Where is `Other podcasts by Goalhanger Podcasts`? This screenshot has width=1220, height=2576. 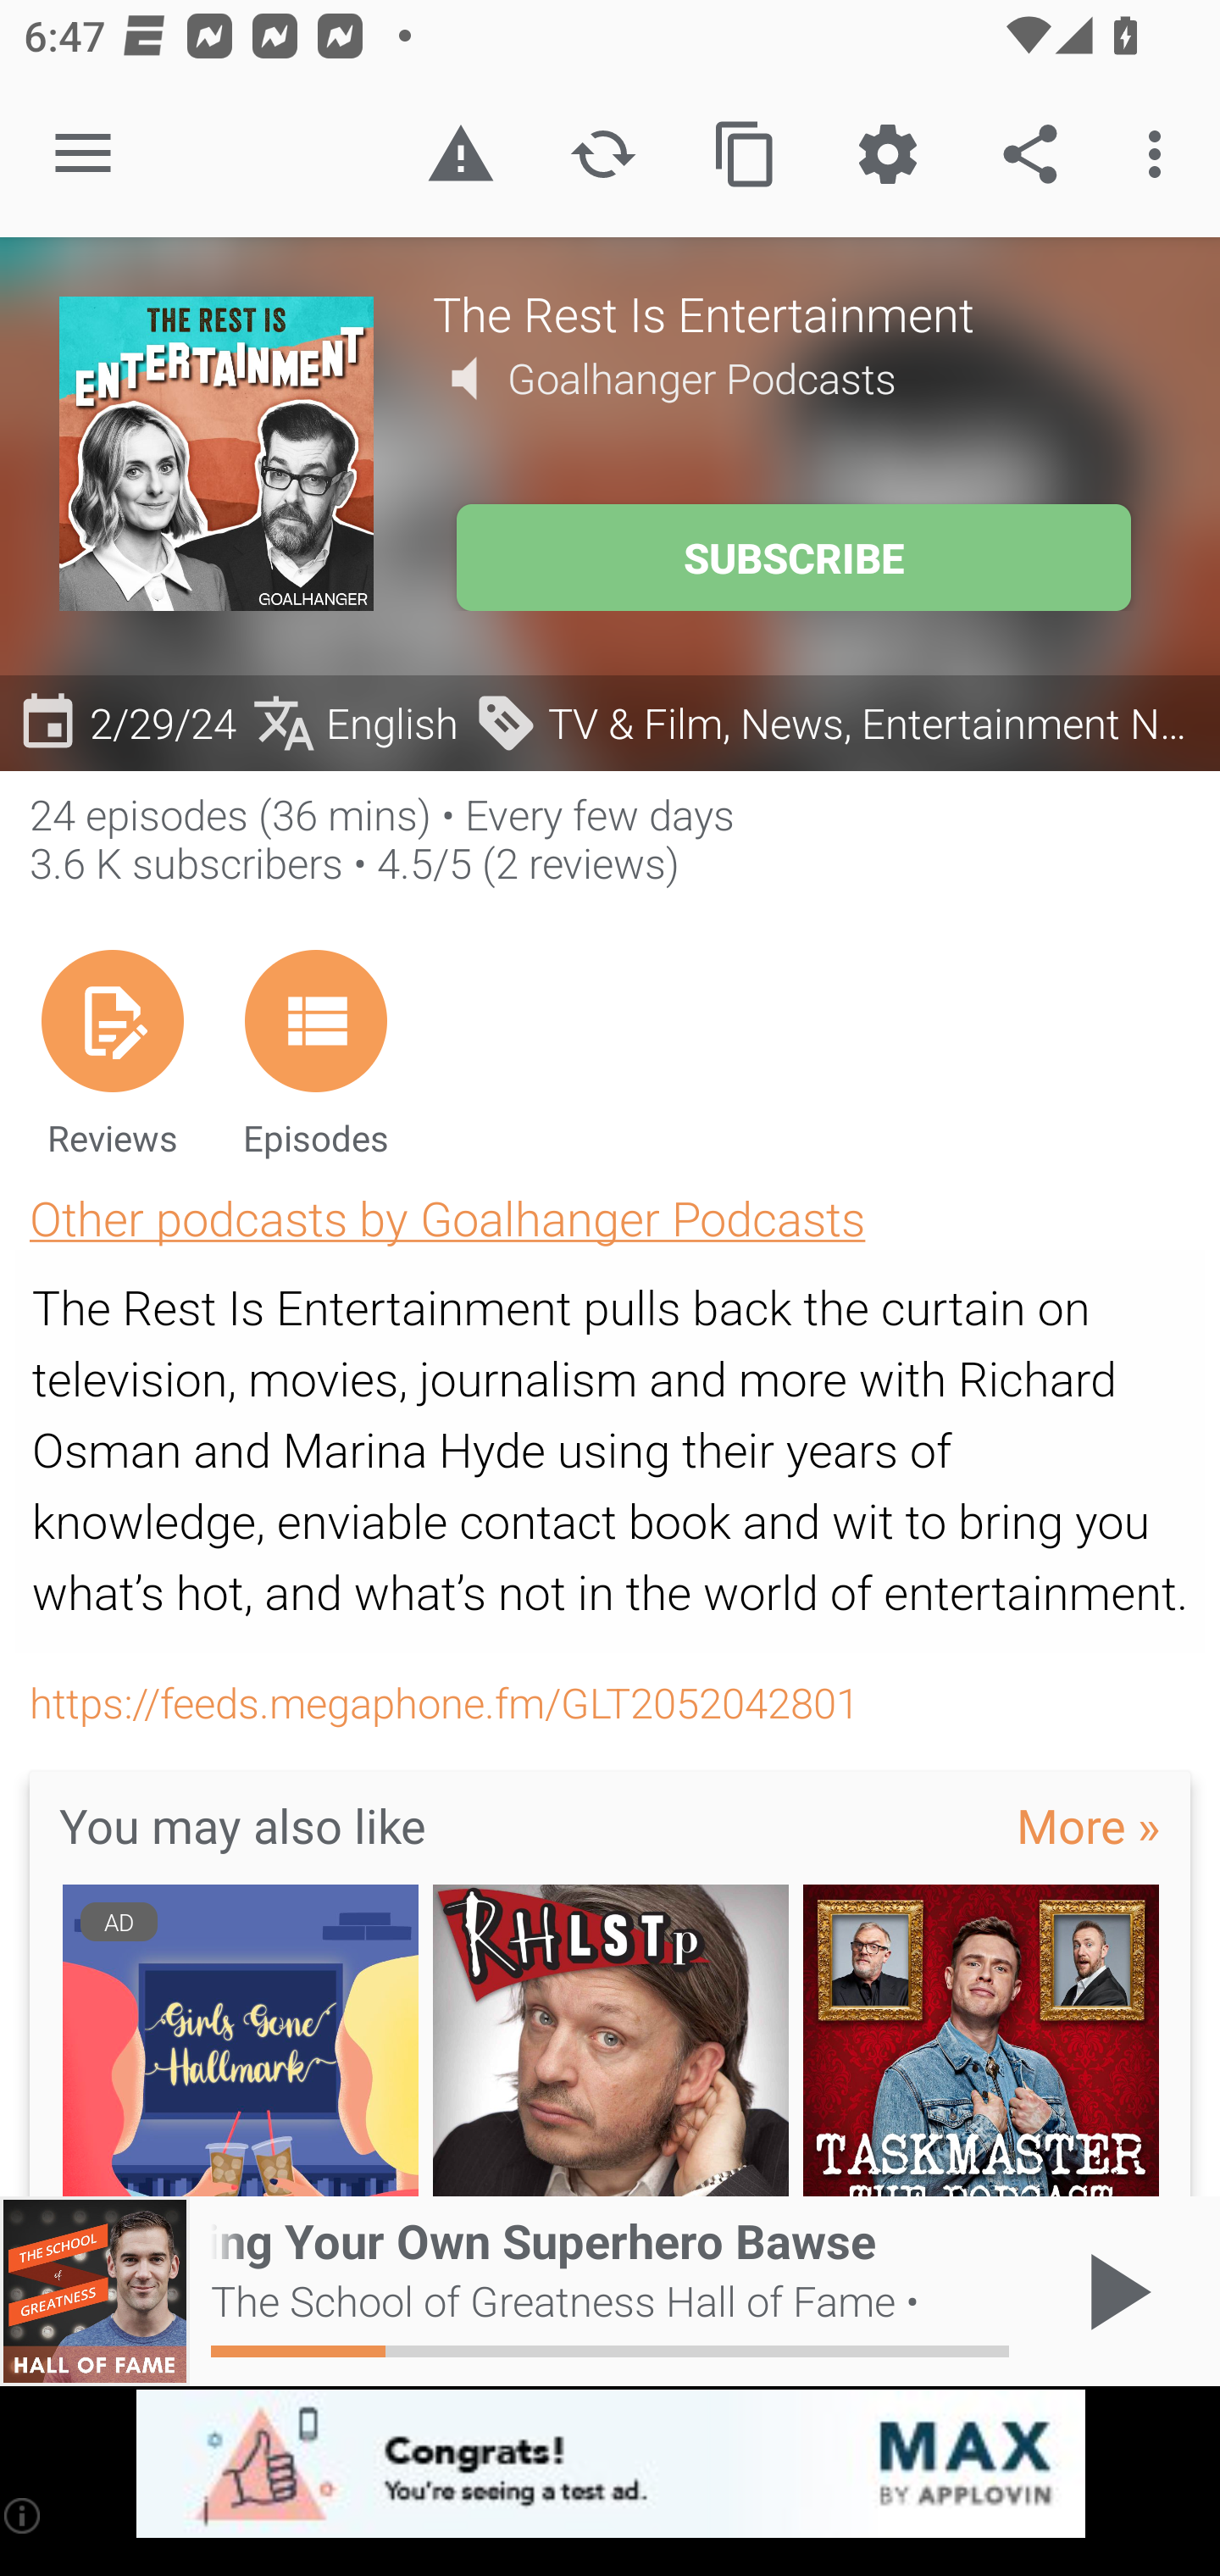 Other podcasts by Goalhanger Podcasts is located at coordinates (447, 1217).